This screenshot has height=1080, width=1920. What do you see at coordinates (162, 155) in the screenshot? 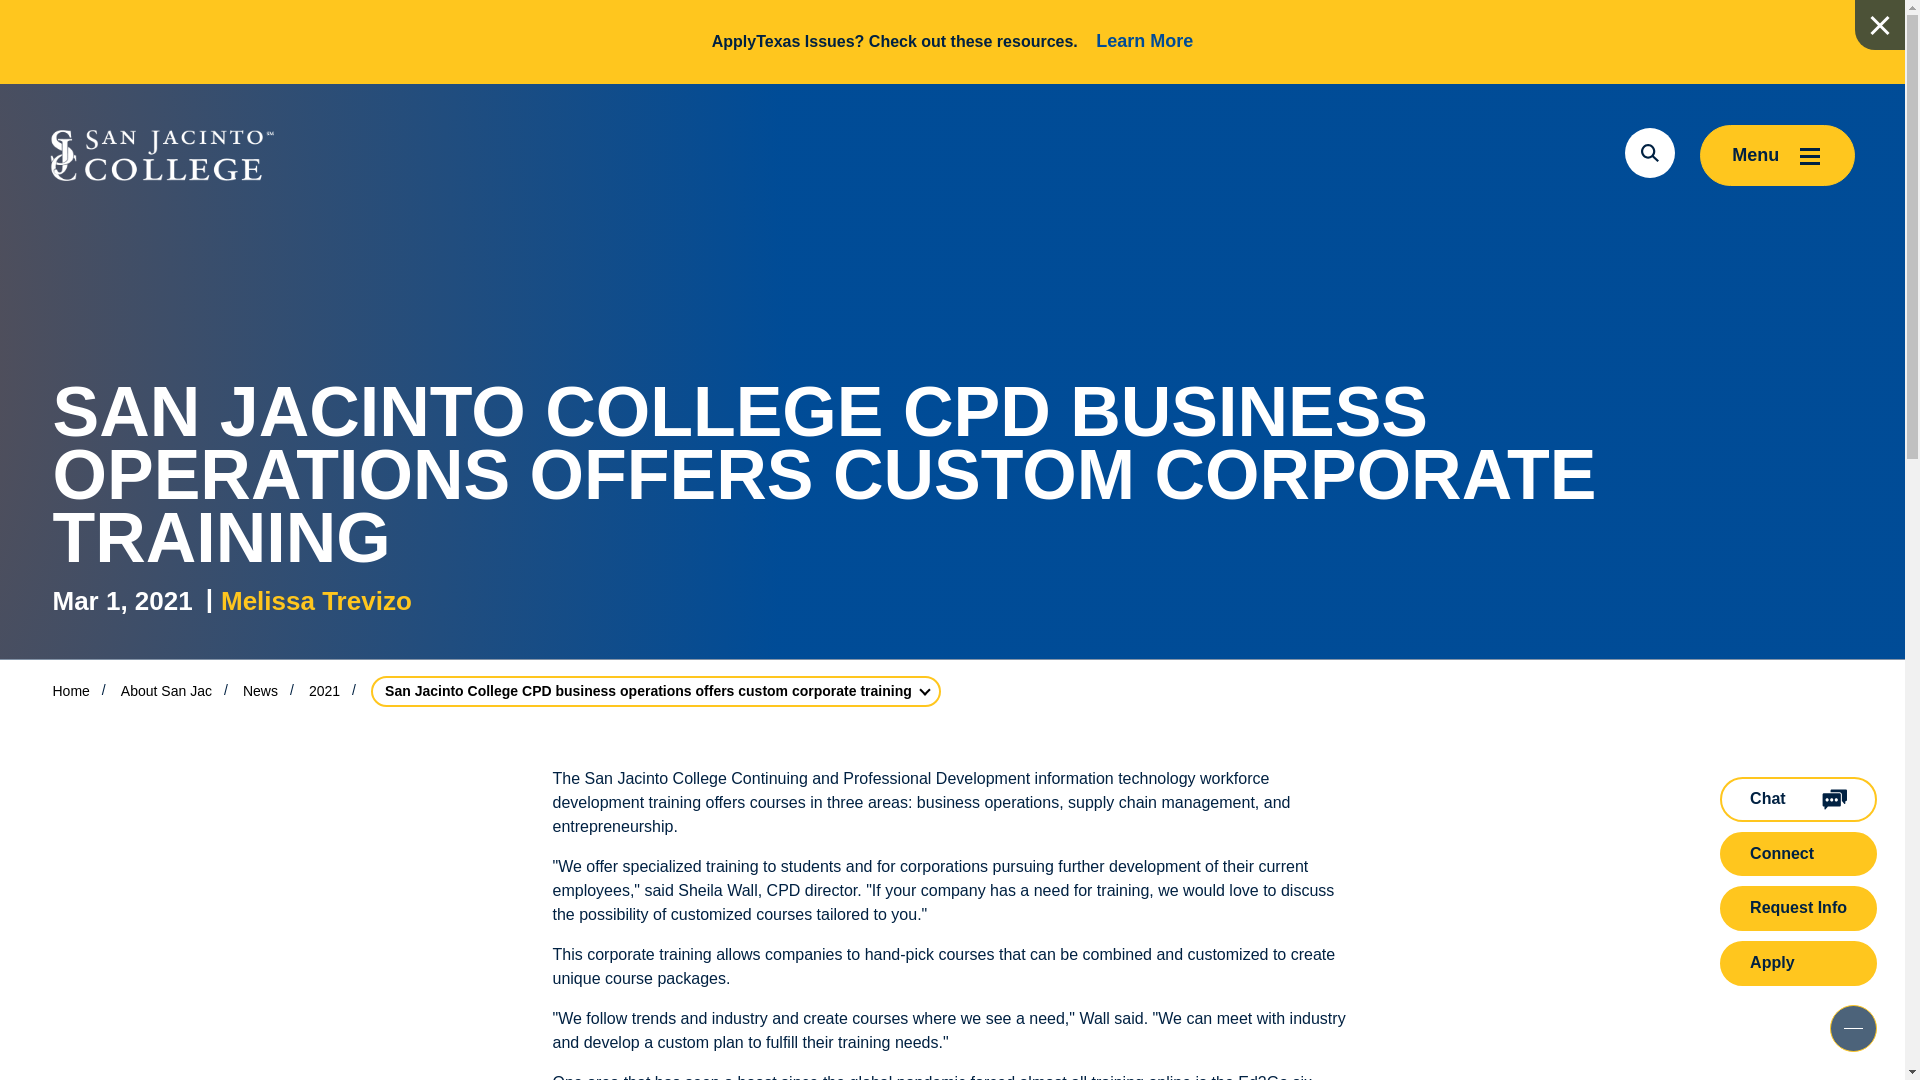
I see `main page` at bounding box center [162, 155].